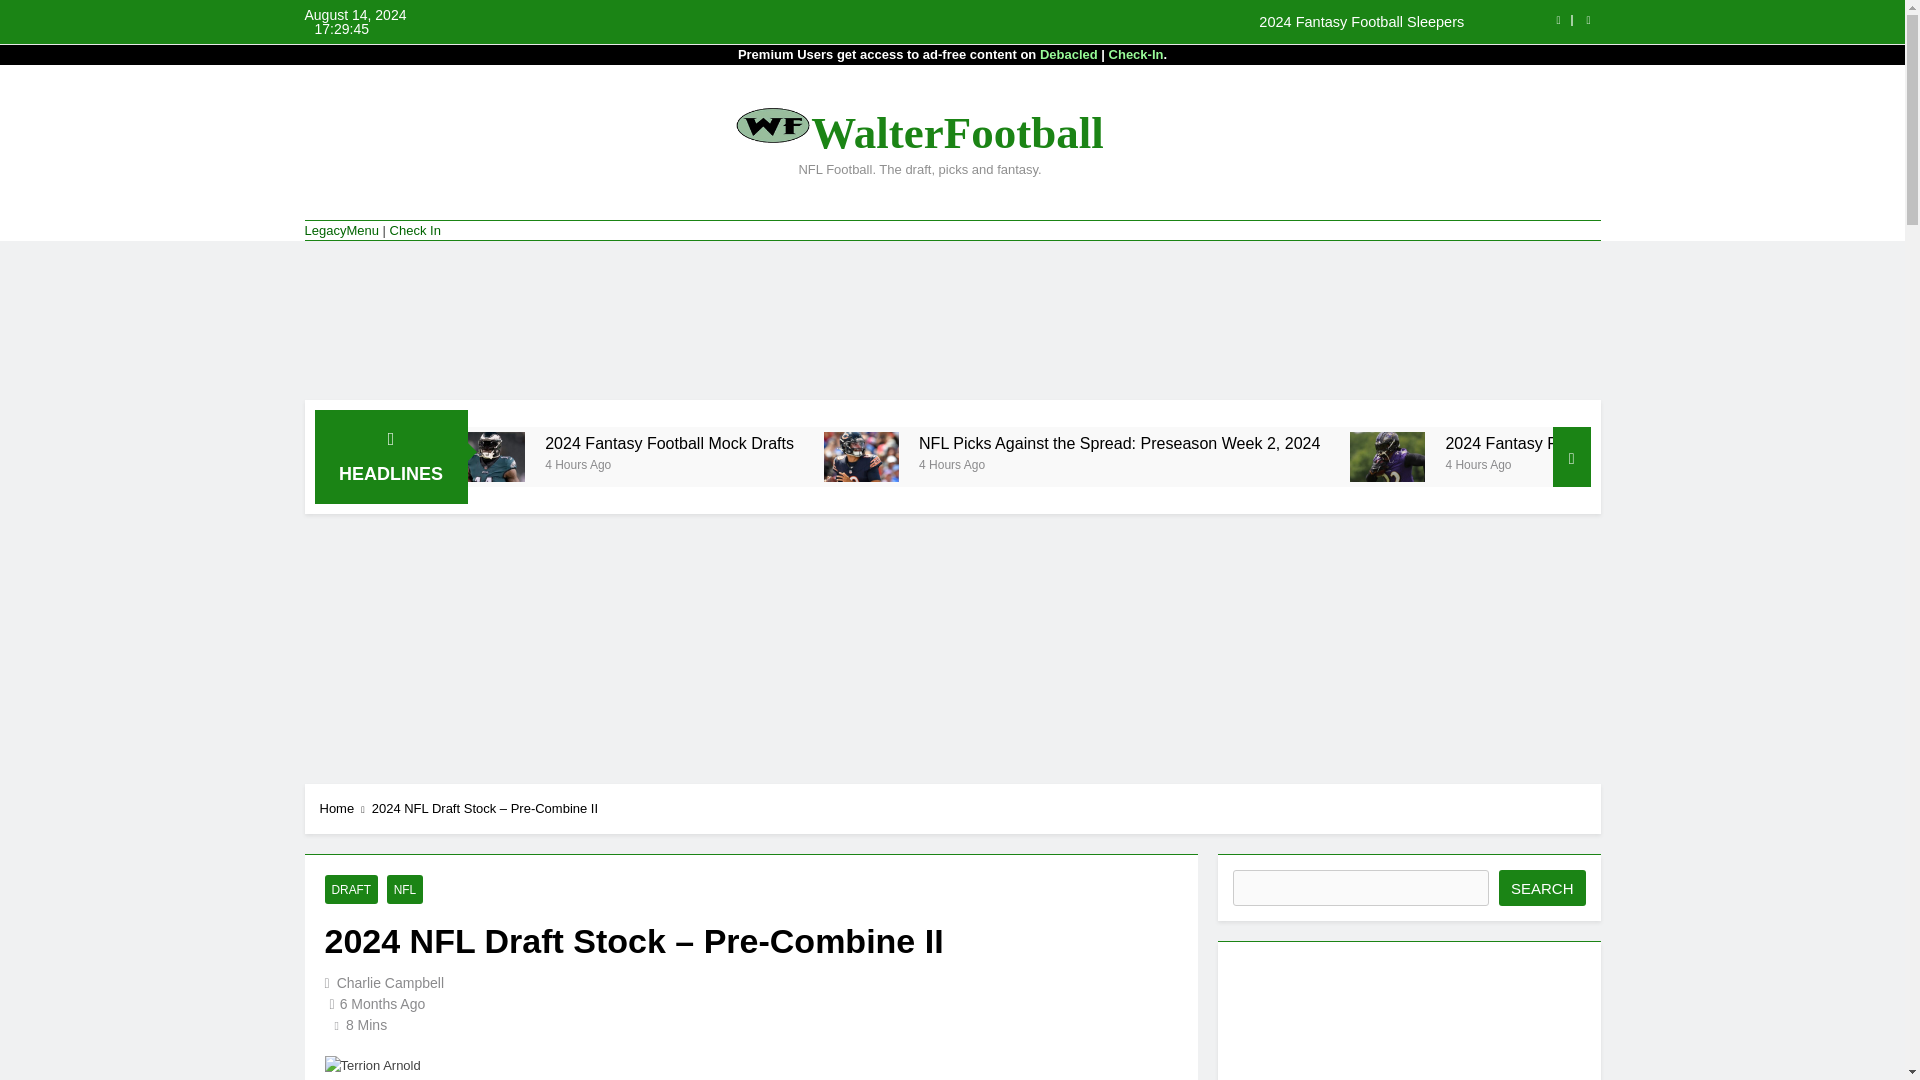 The width and height of the screenshot is (1920, 1080). What do you see at coordinates (956, 131) in the screenshot?
I see `WalterFootball` at bounding box center [956, 131].